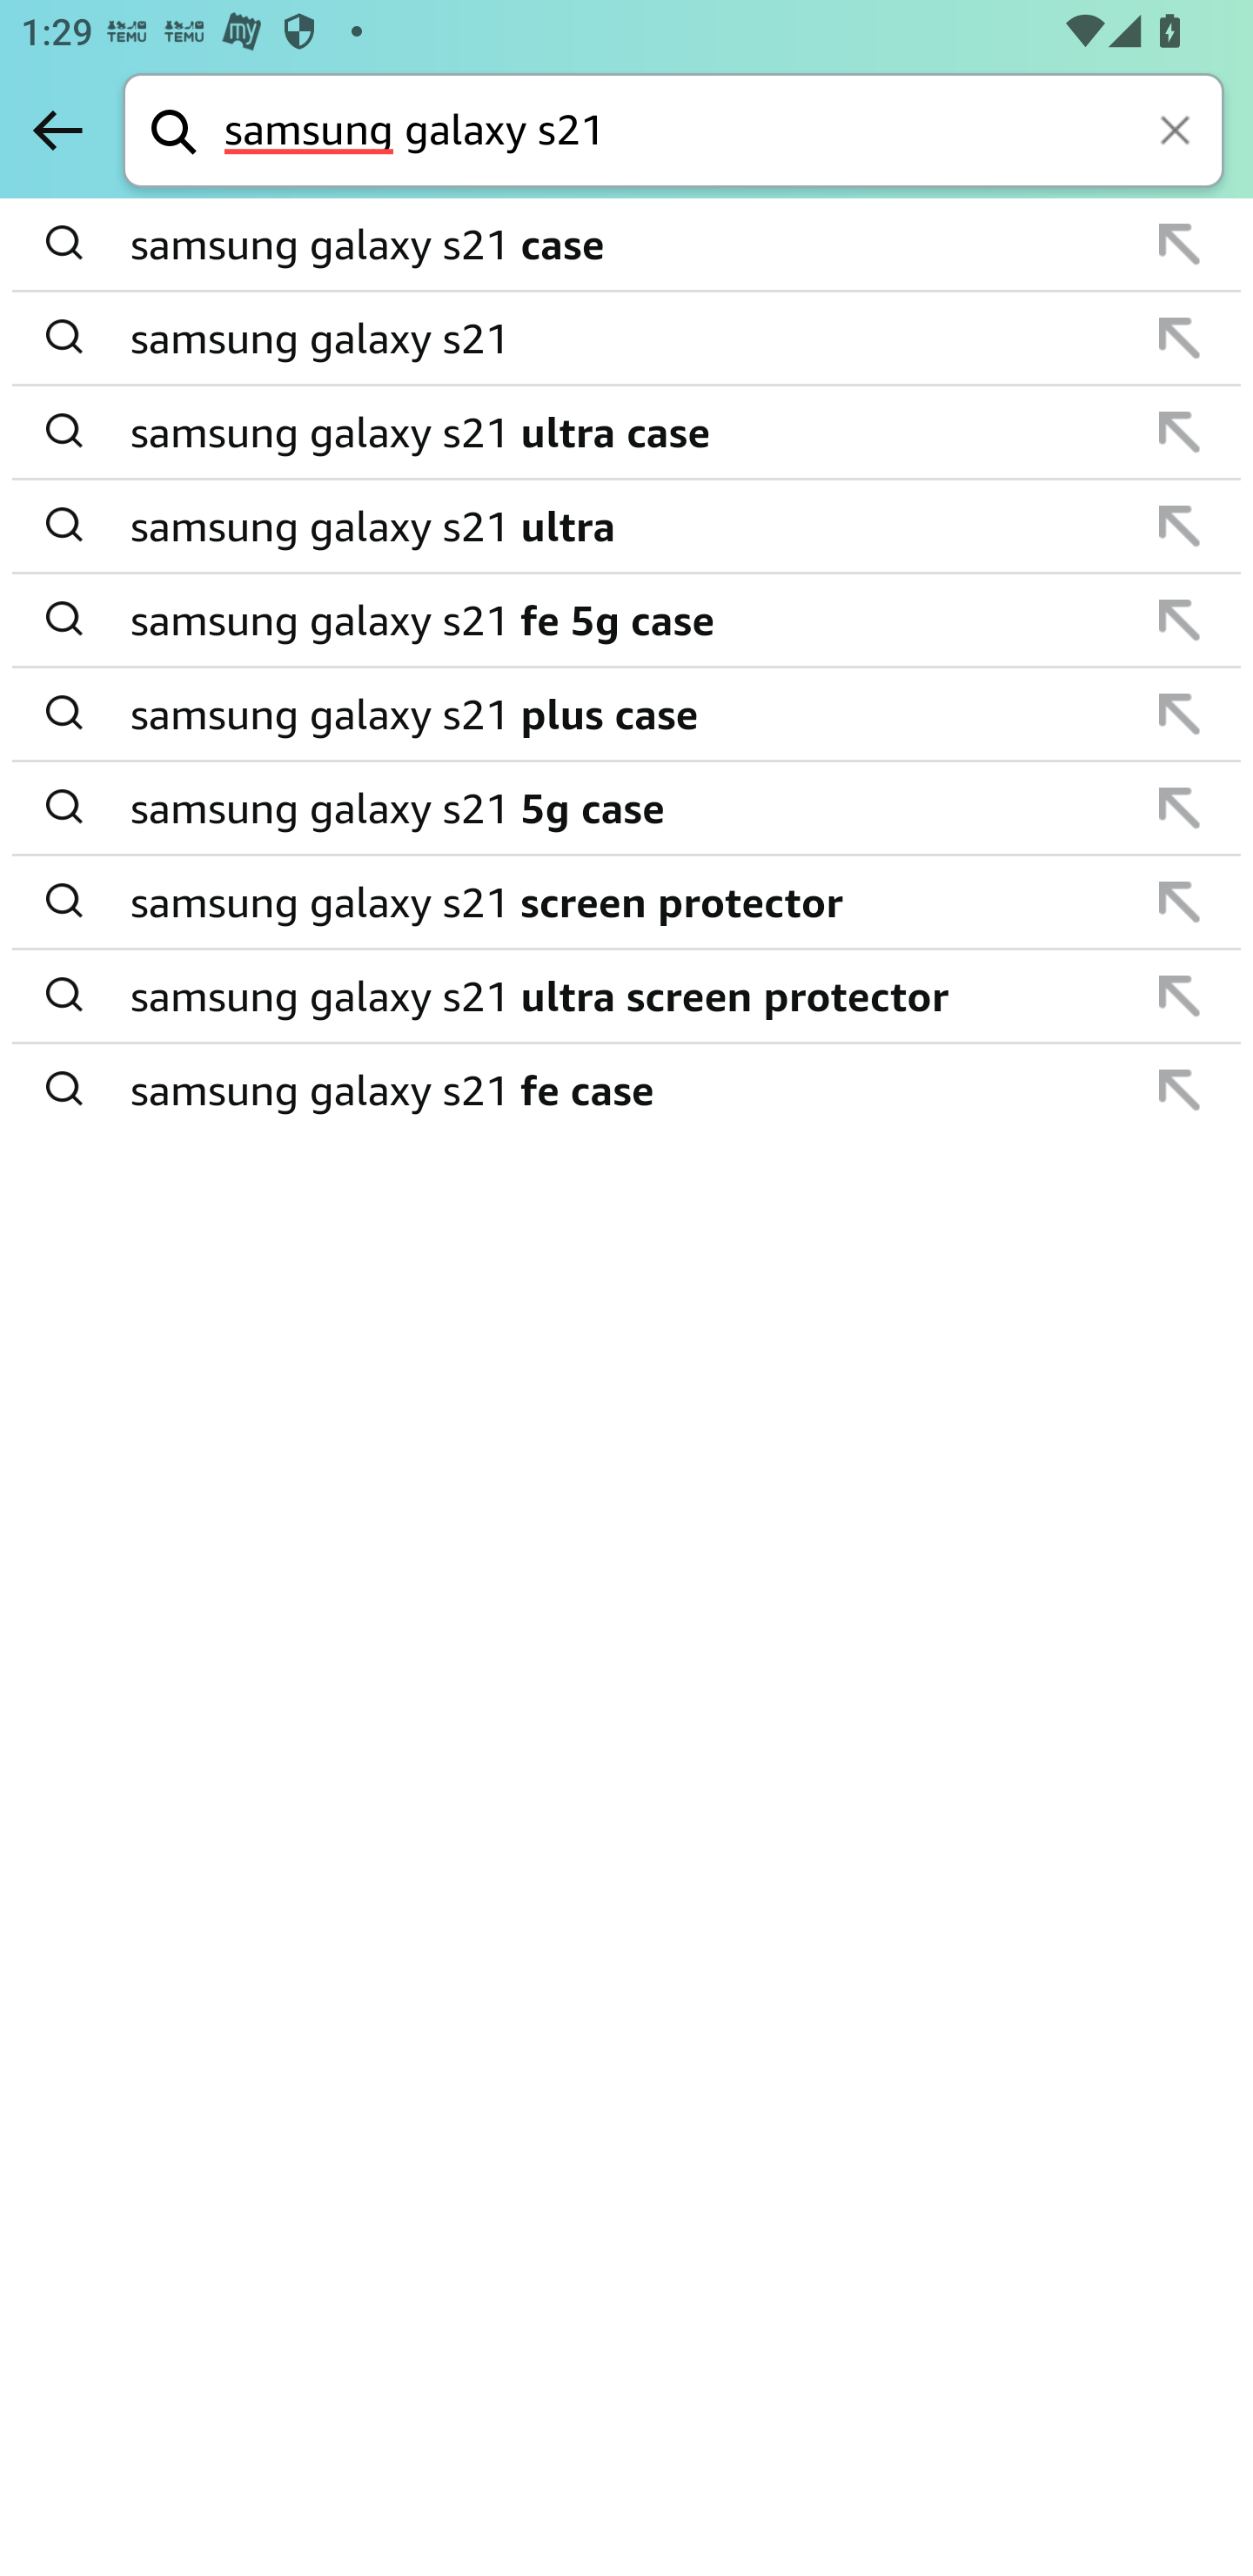 This screenshot has height=2576, width=1253. I want to click on append suggestion, so click(1180, 432).